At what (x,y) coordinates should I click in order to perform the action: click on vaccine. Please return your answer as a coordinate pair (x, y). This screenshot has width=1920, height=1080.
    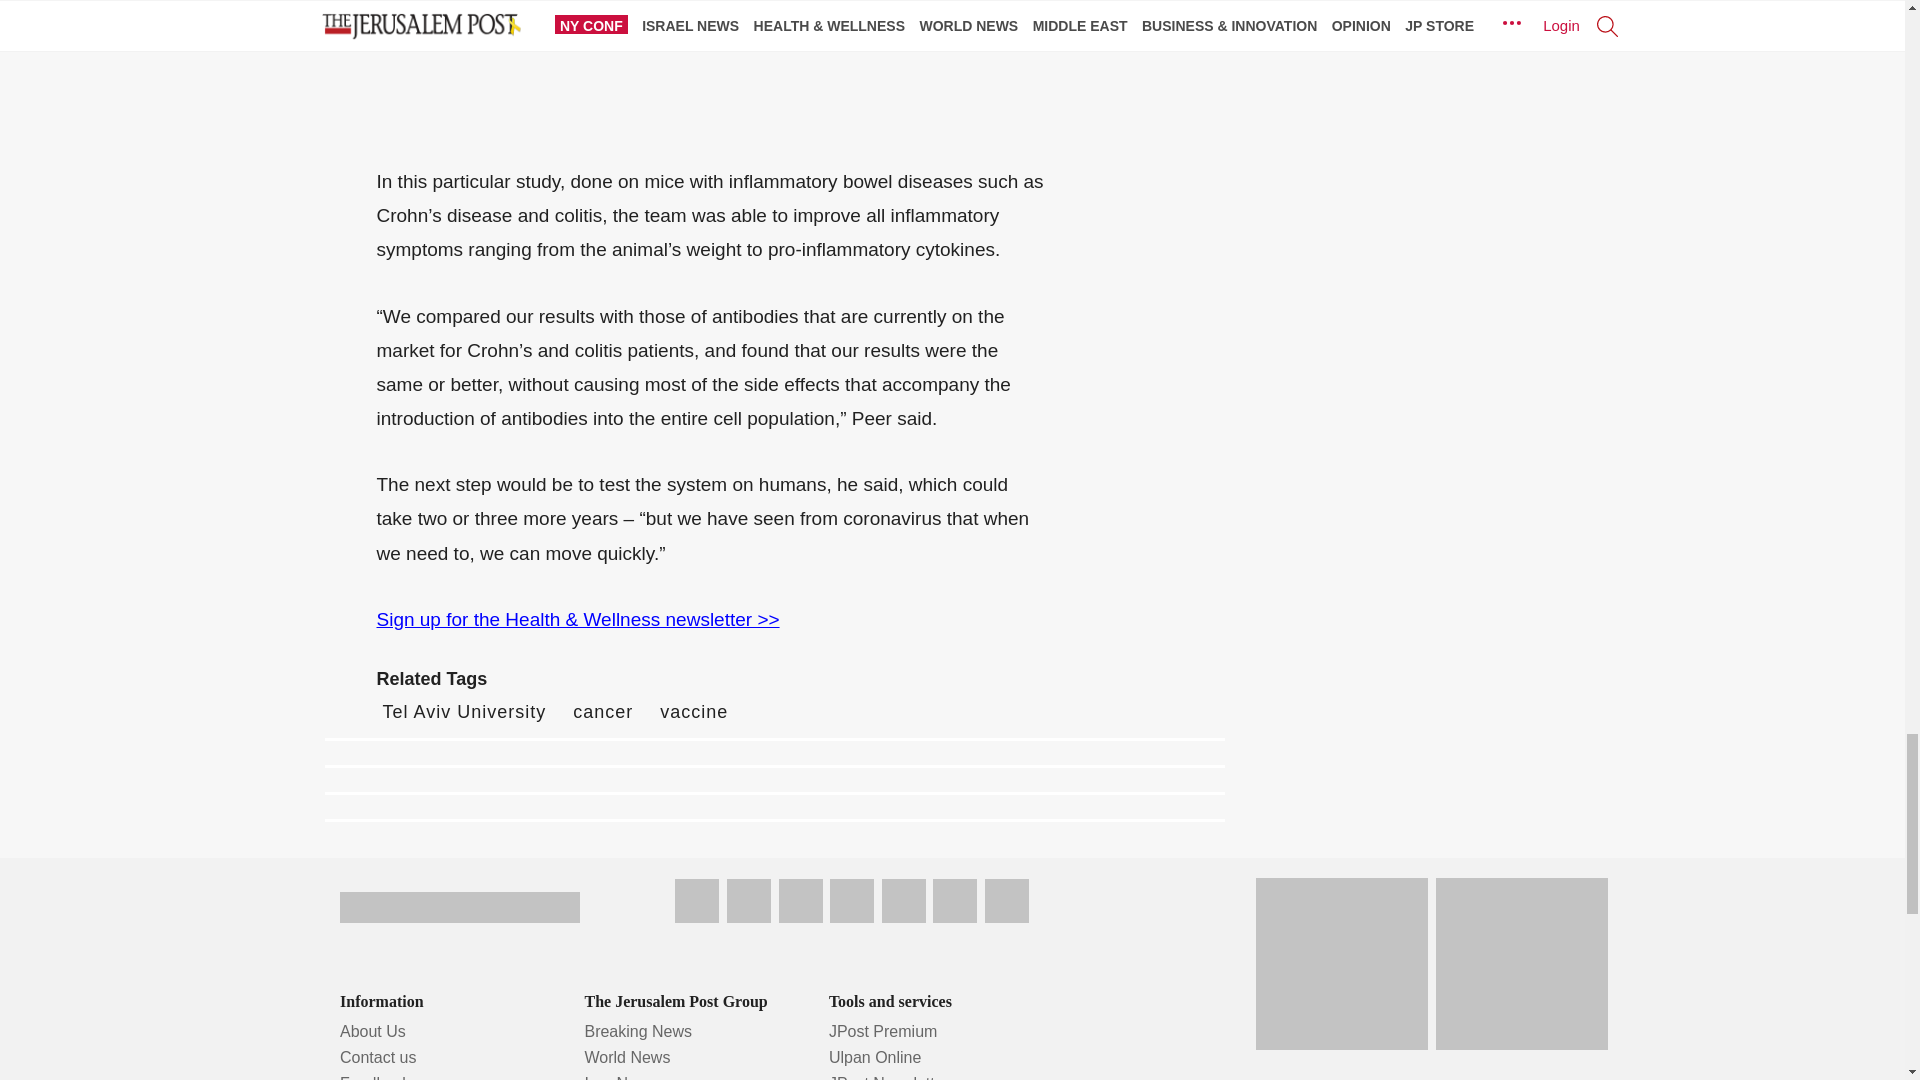
    Looking at the image, I should click on (694, 712).